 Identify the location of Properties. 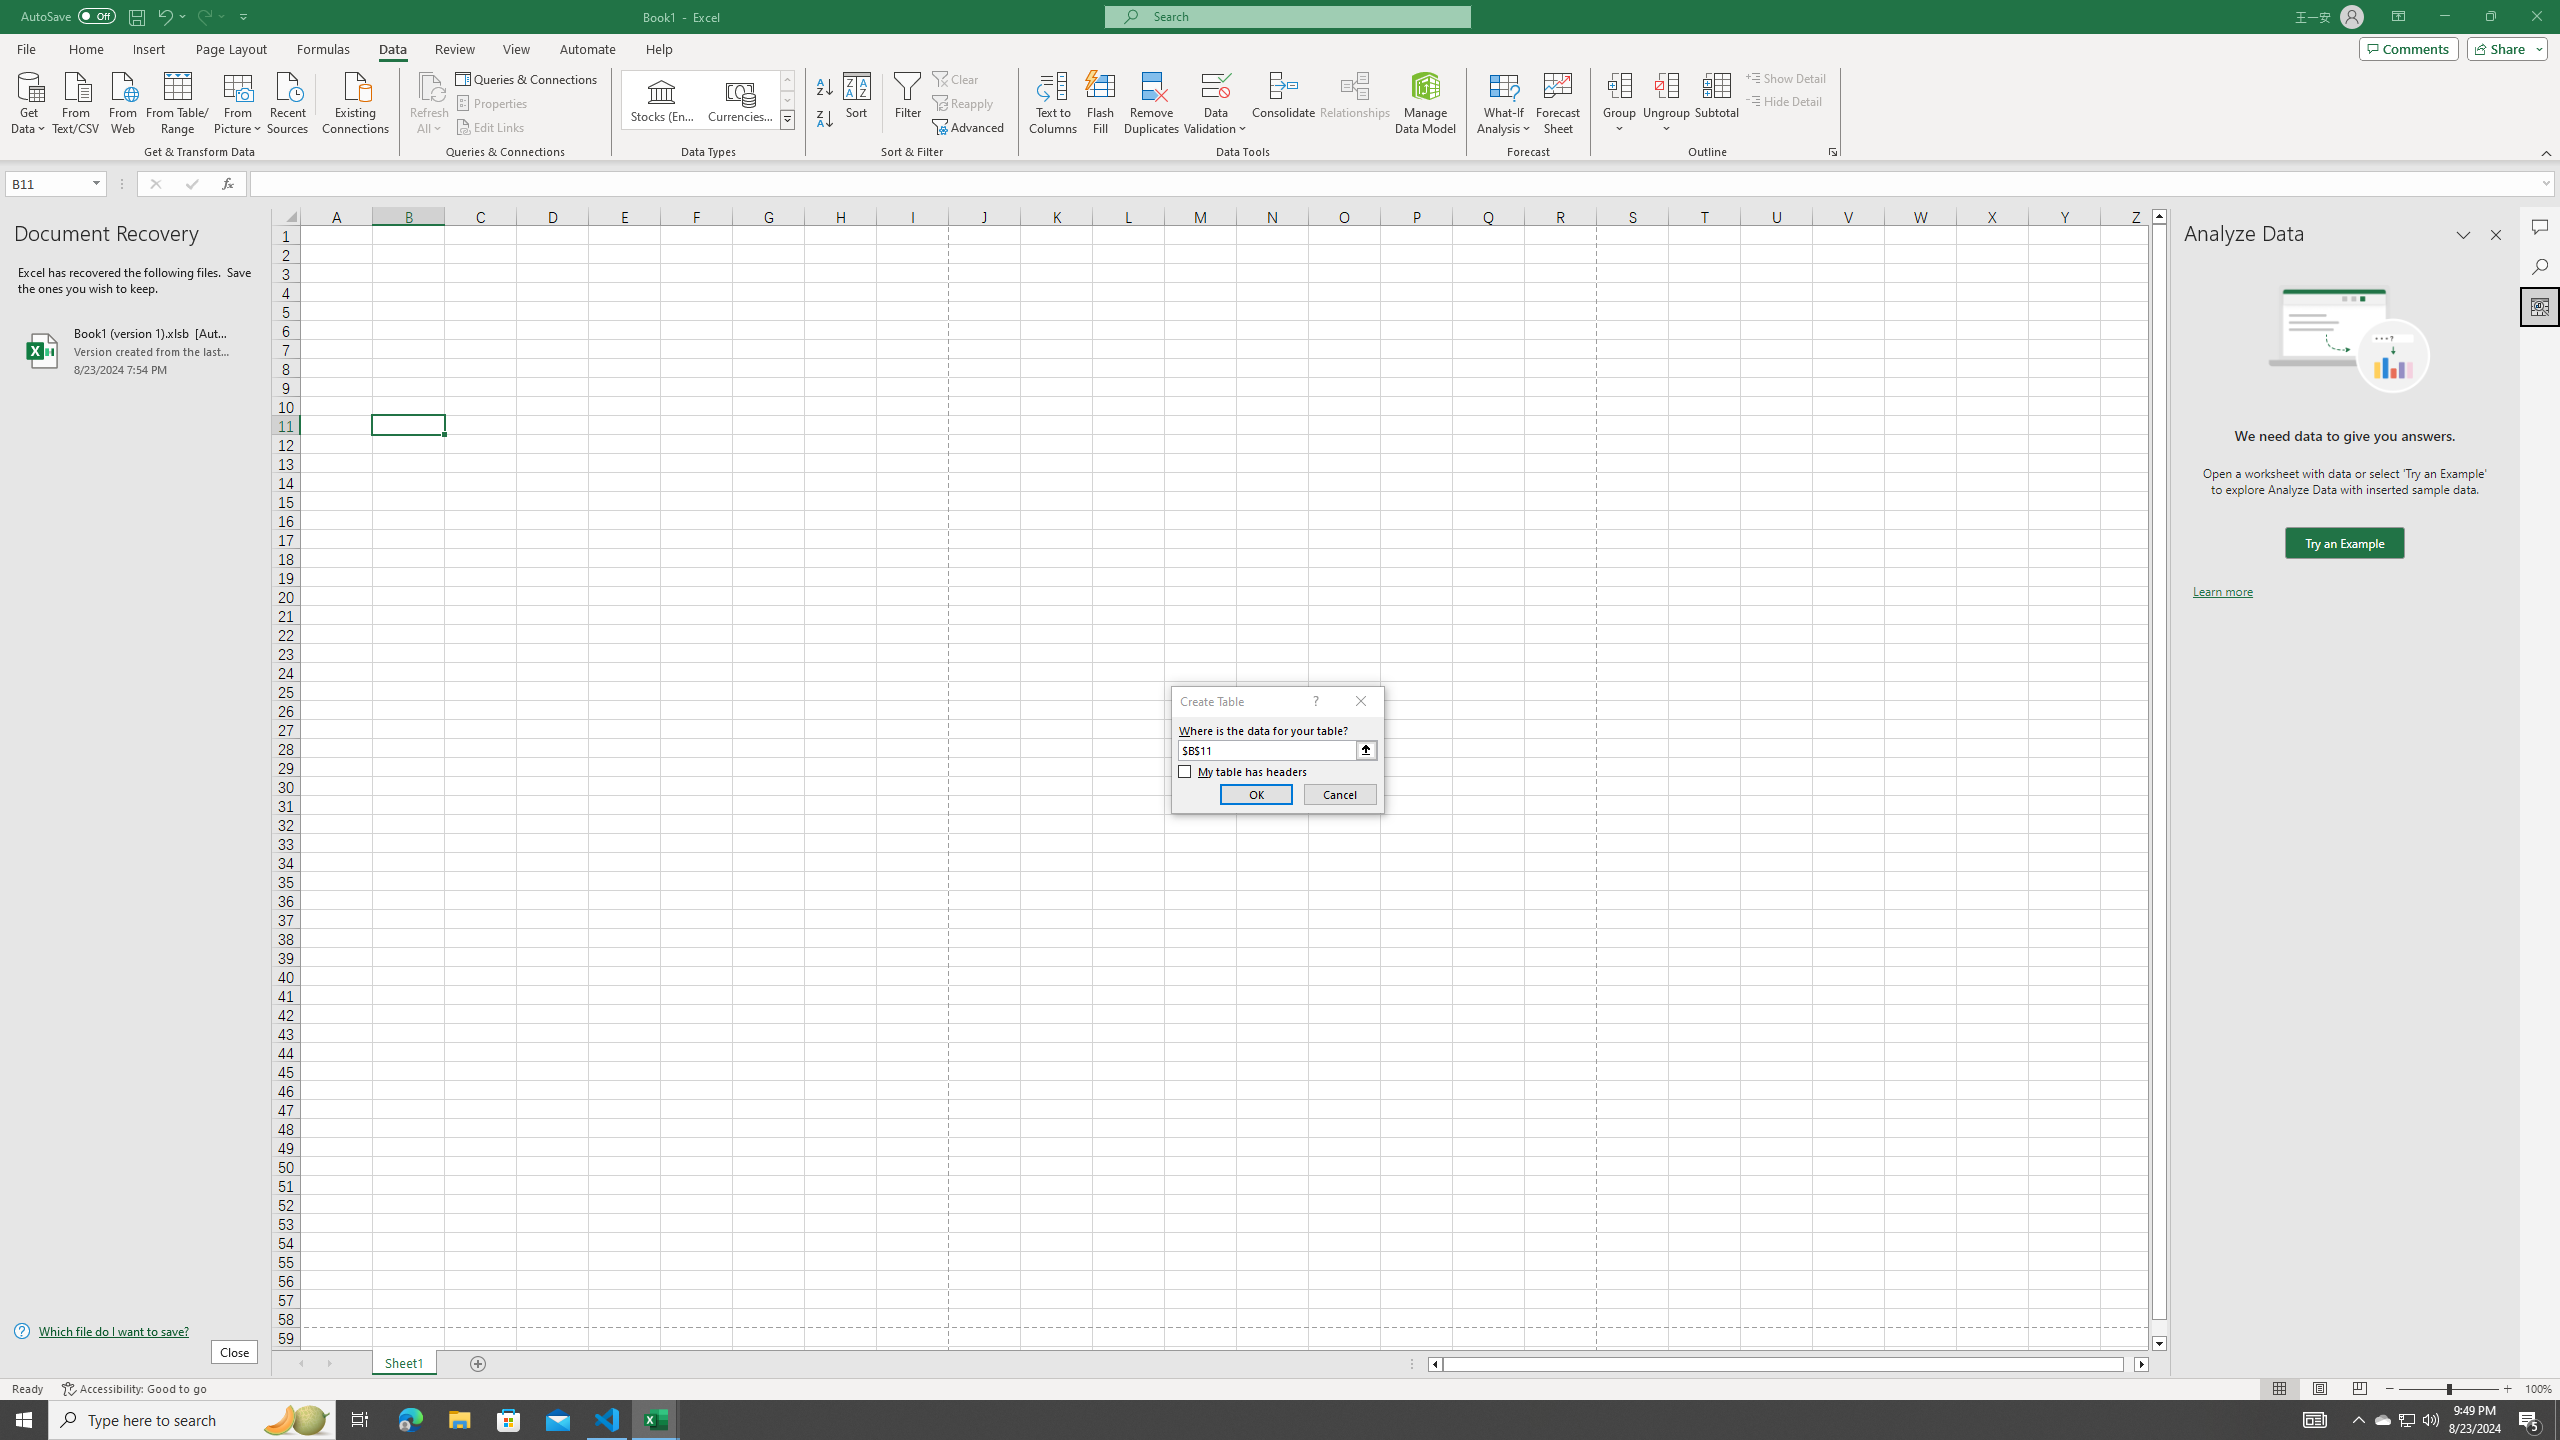
(494, 104).